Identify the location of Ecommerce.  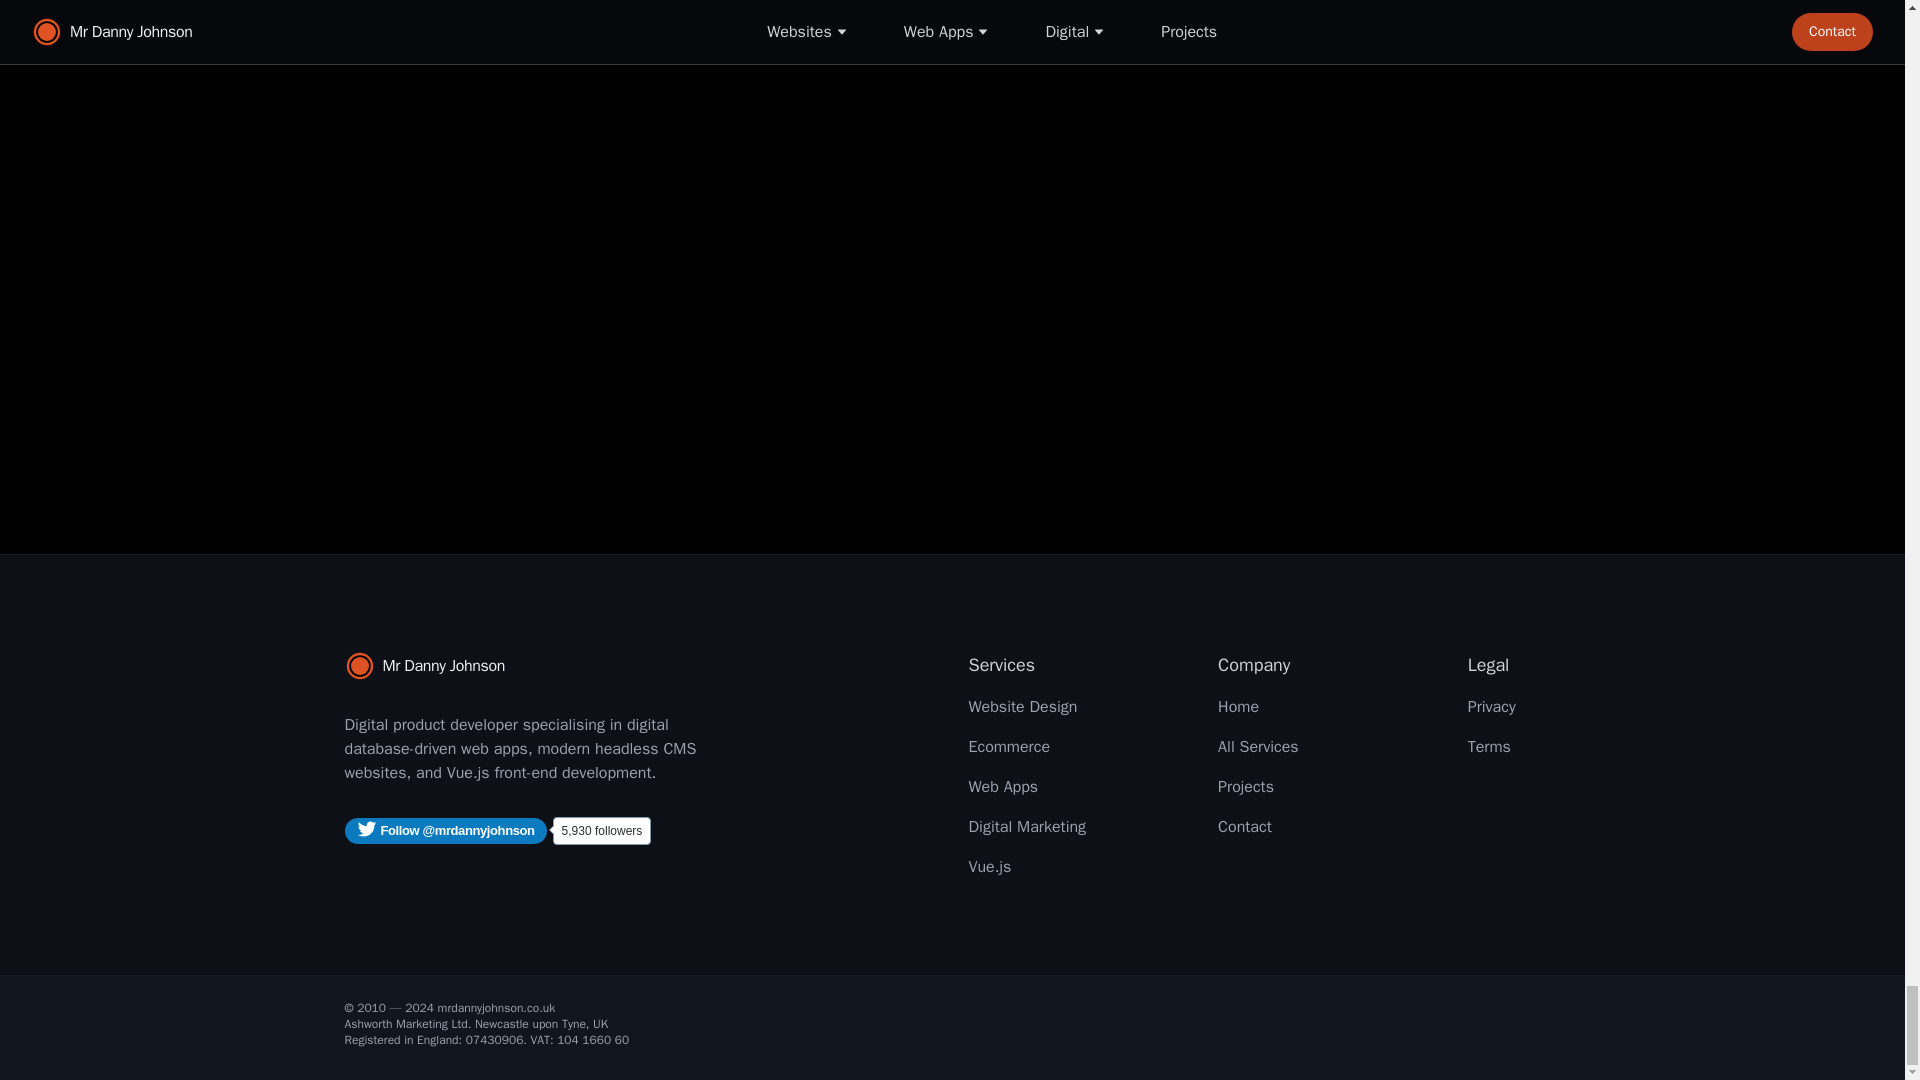
(1008, 746).